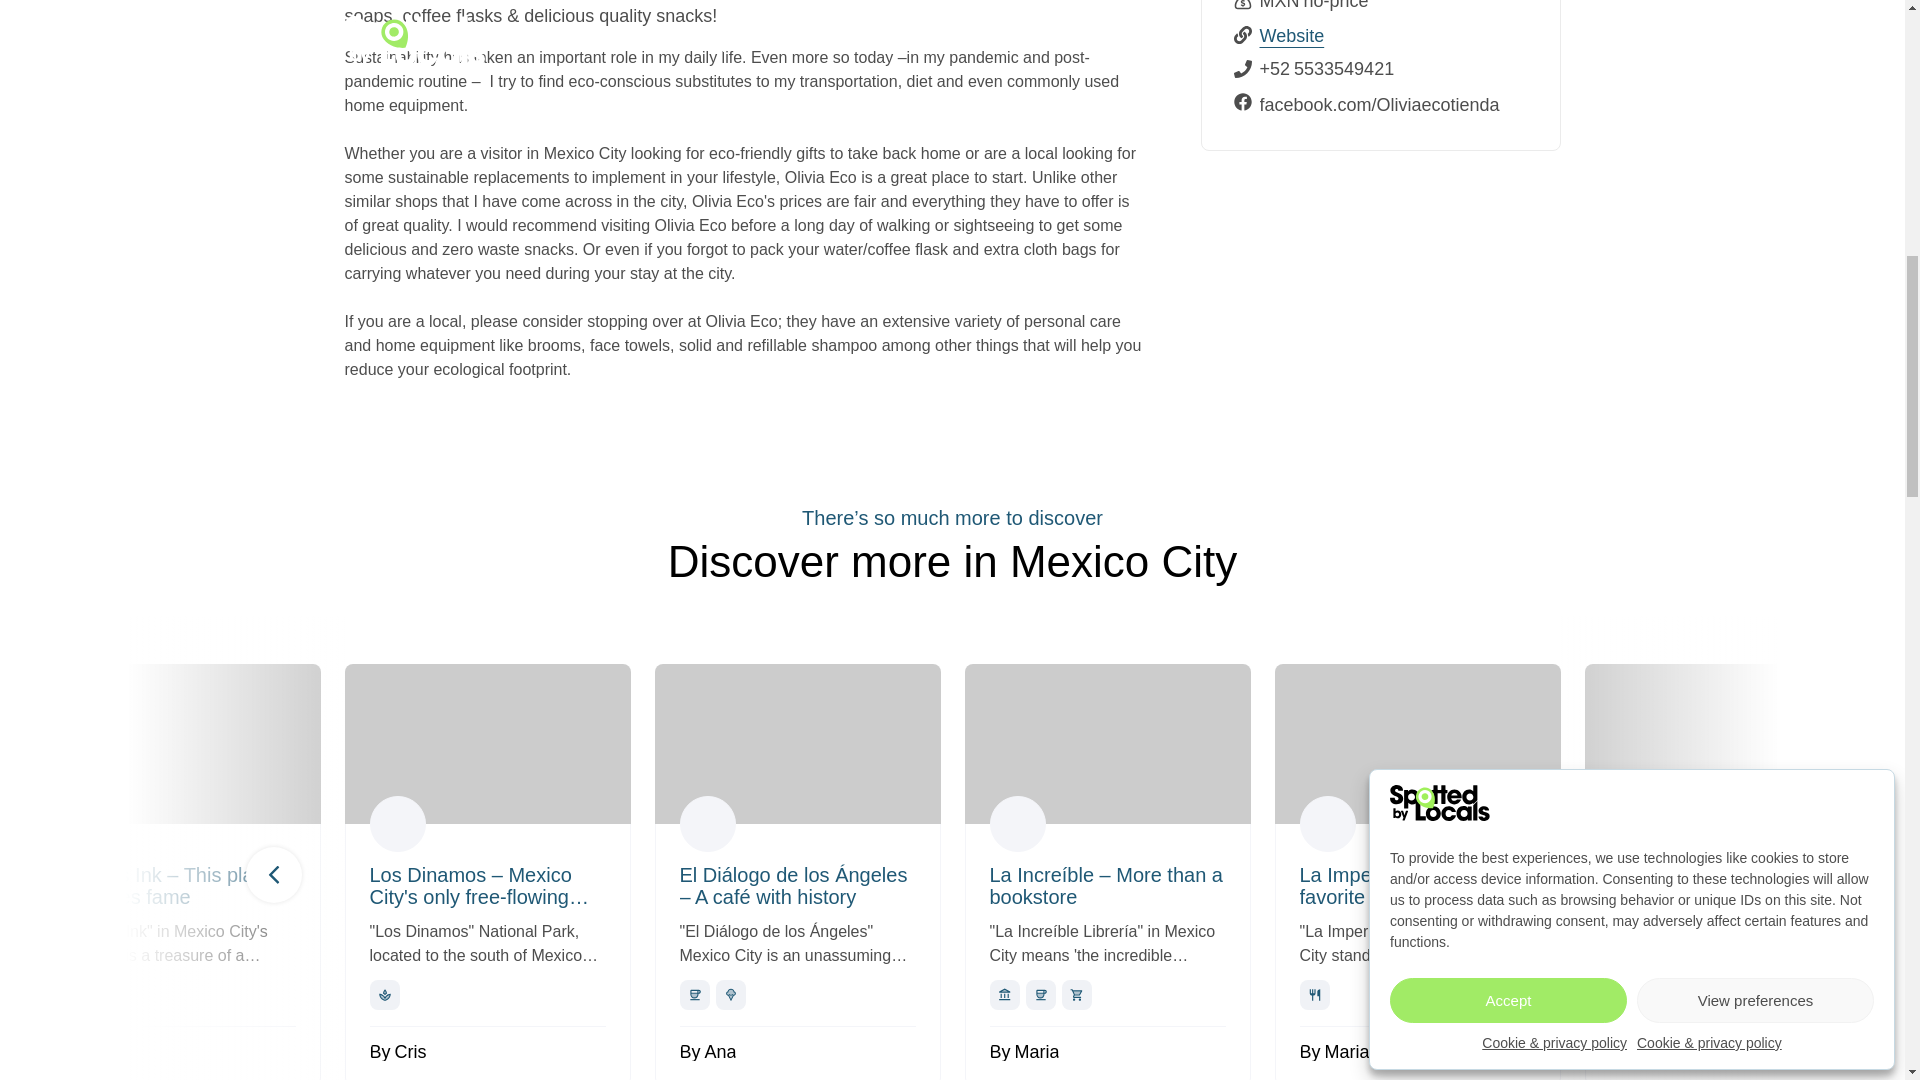 The image size is (1920, 1080). I want to click on mariafernandagarcia, so click(1018, 824).